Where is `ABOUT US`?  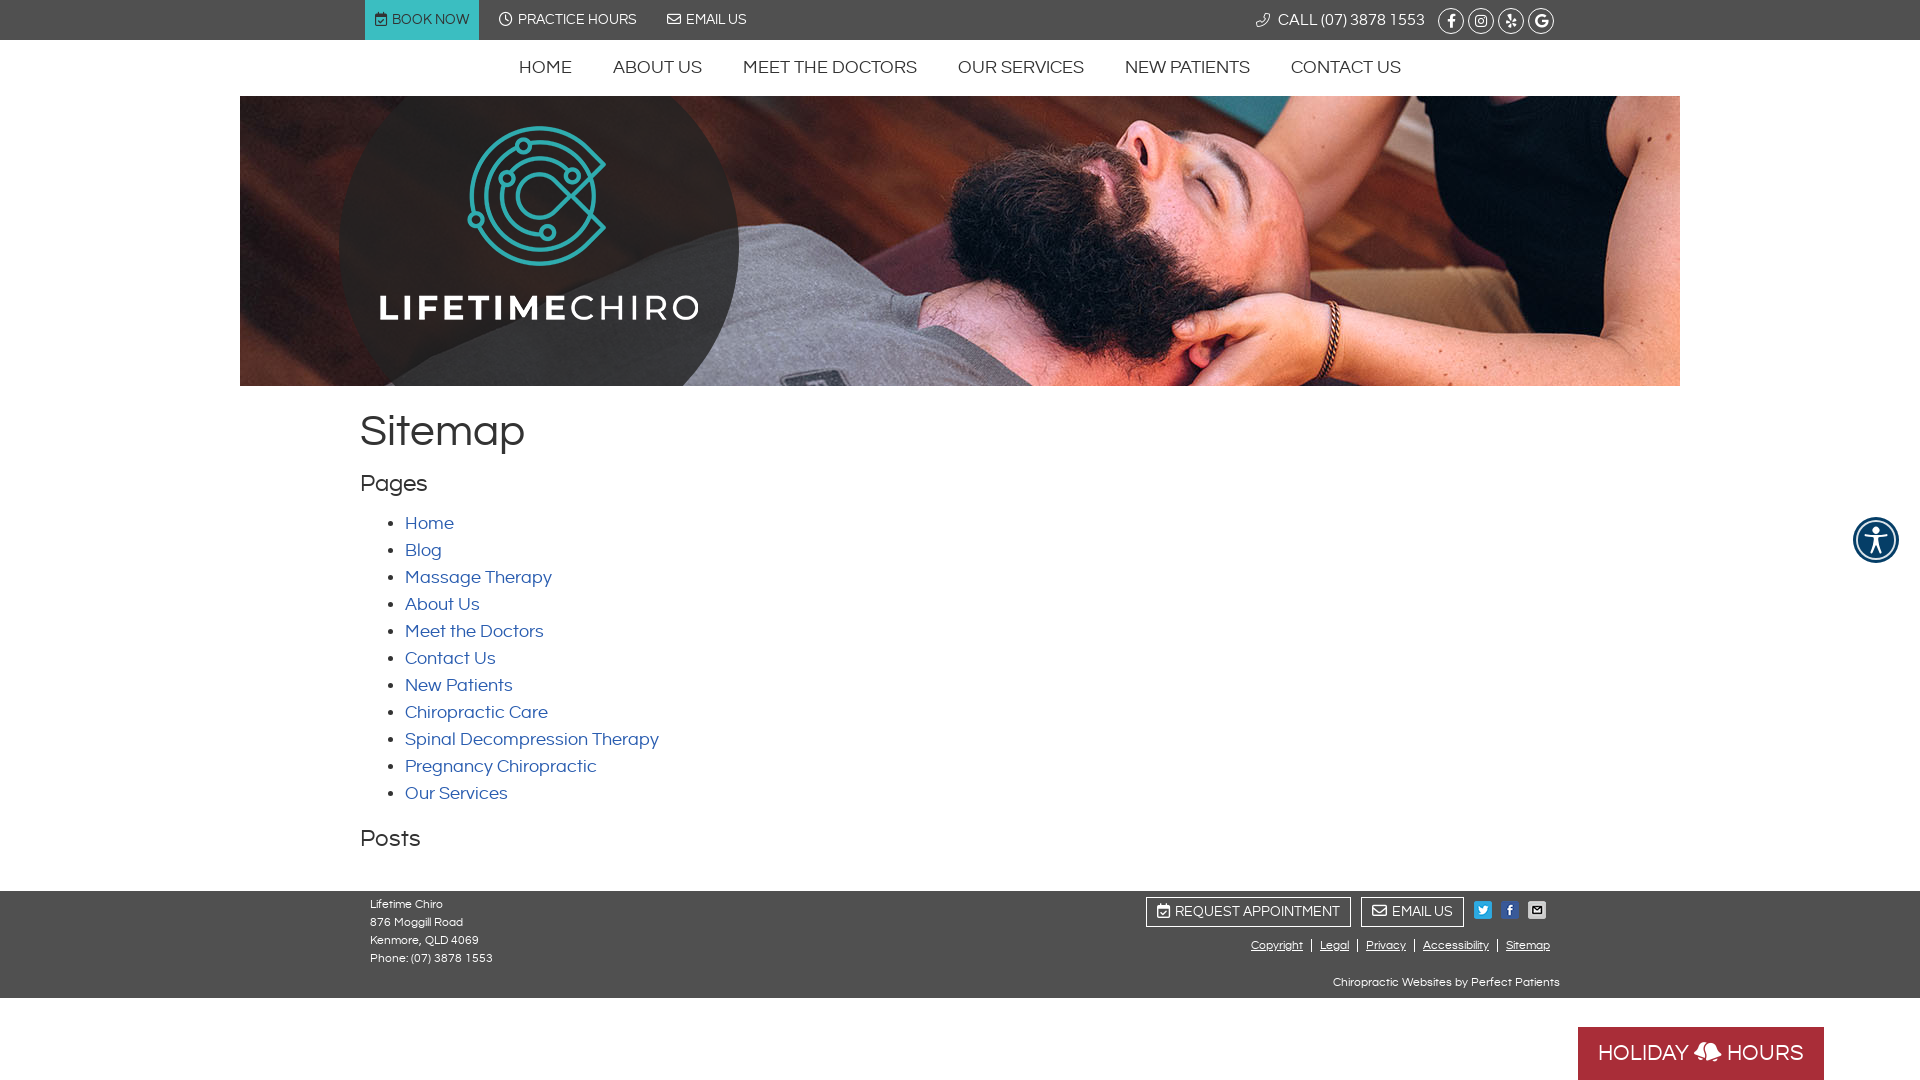
ABOUT US is located at coordinates (658, 68).